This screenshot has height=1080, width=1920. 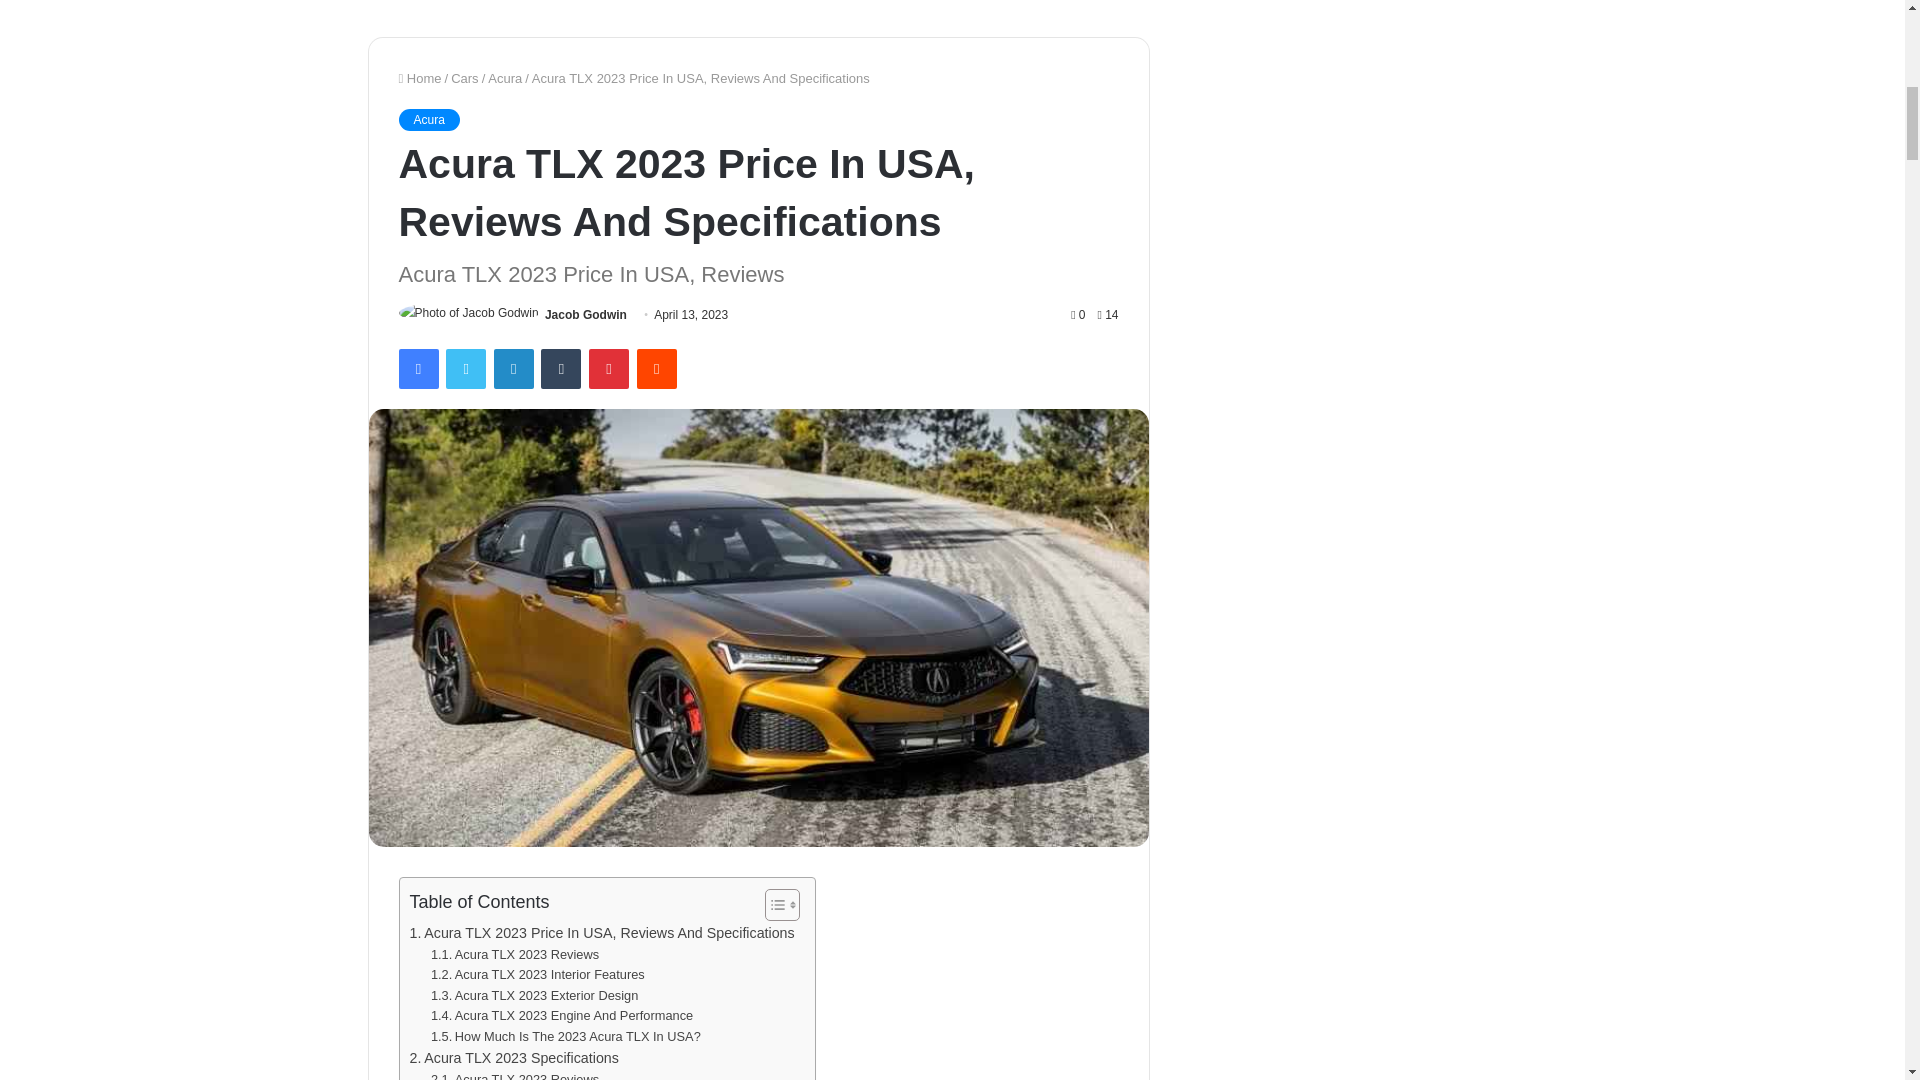 I want to click on Tumblr, so click(x=561, y=368).